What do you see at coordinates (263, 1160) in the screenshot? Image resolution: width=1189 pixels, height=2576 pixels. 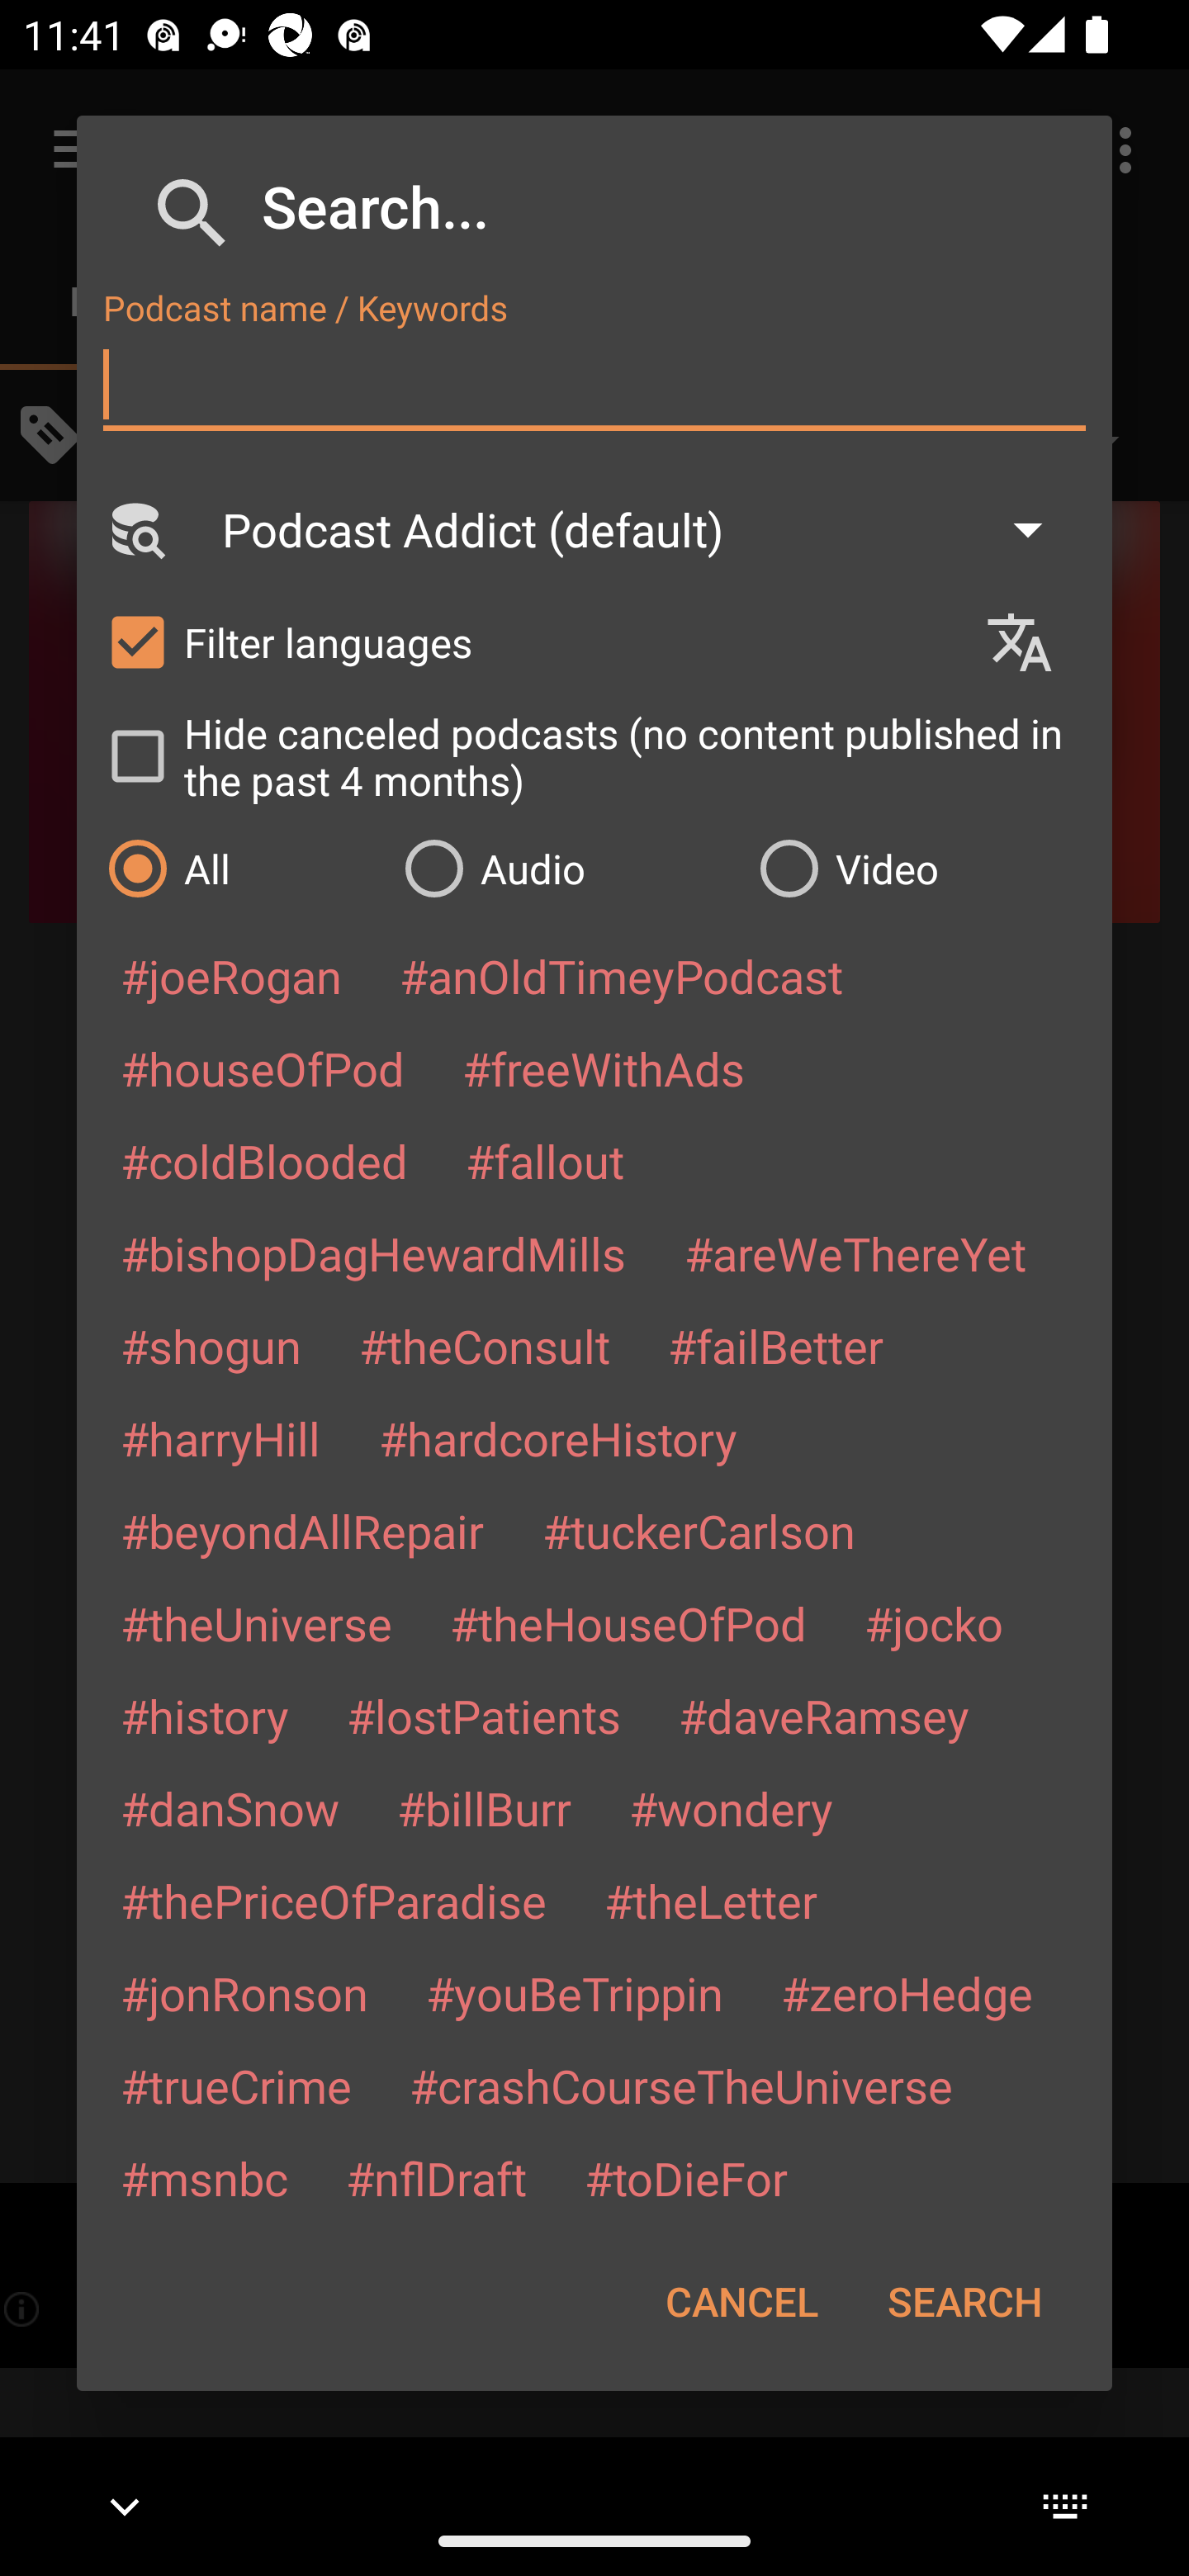 I see `#coldBlooded` at bounding box center [263, 1160].